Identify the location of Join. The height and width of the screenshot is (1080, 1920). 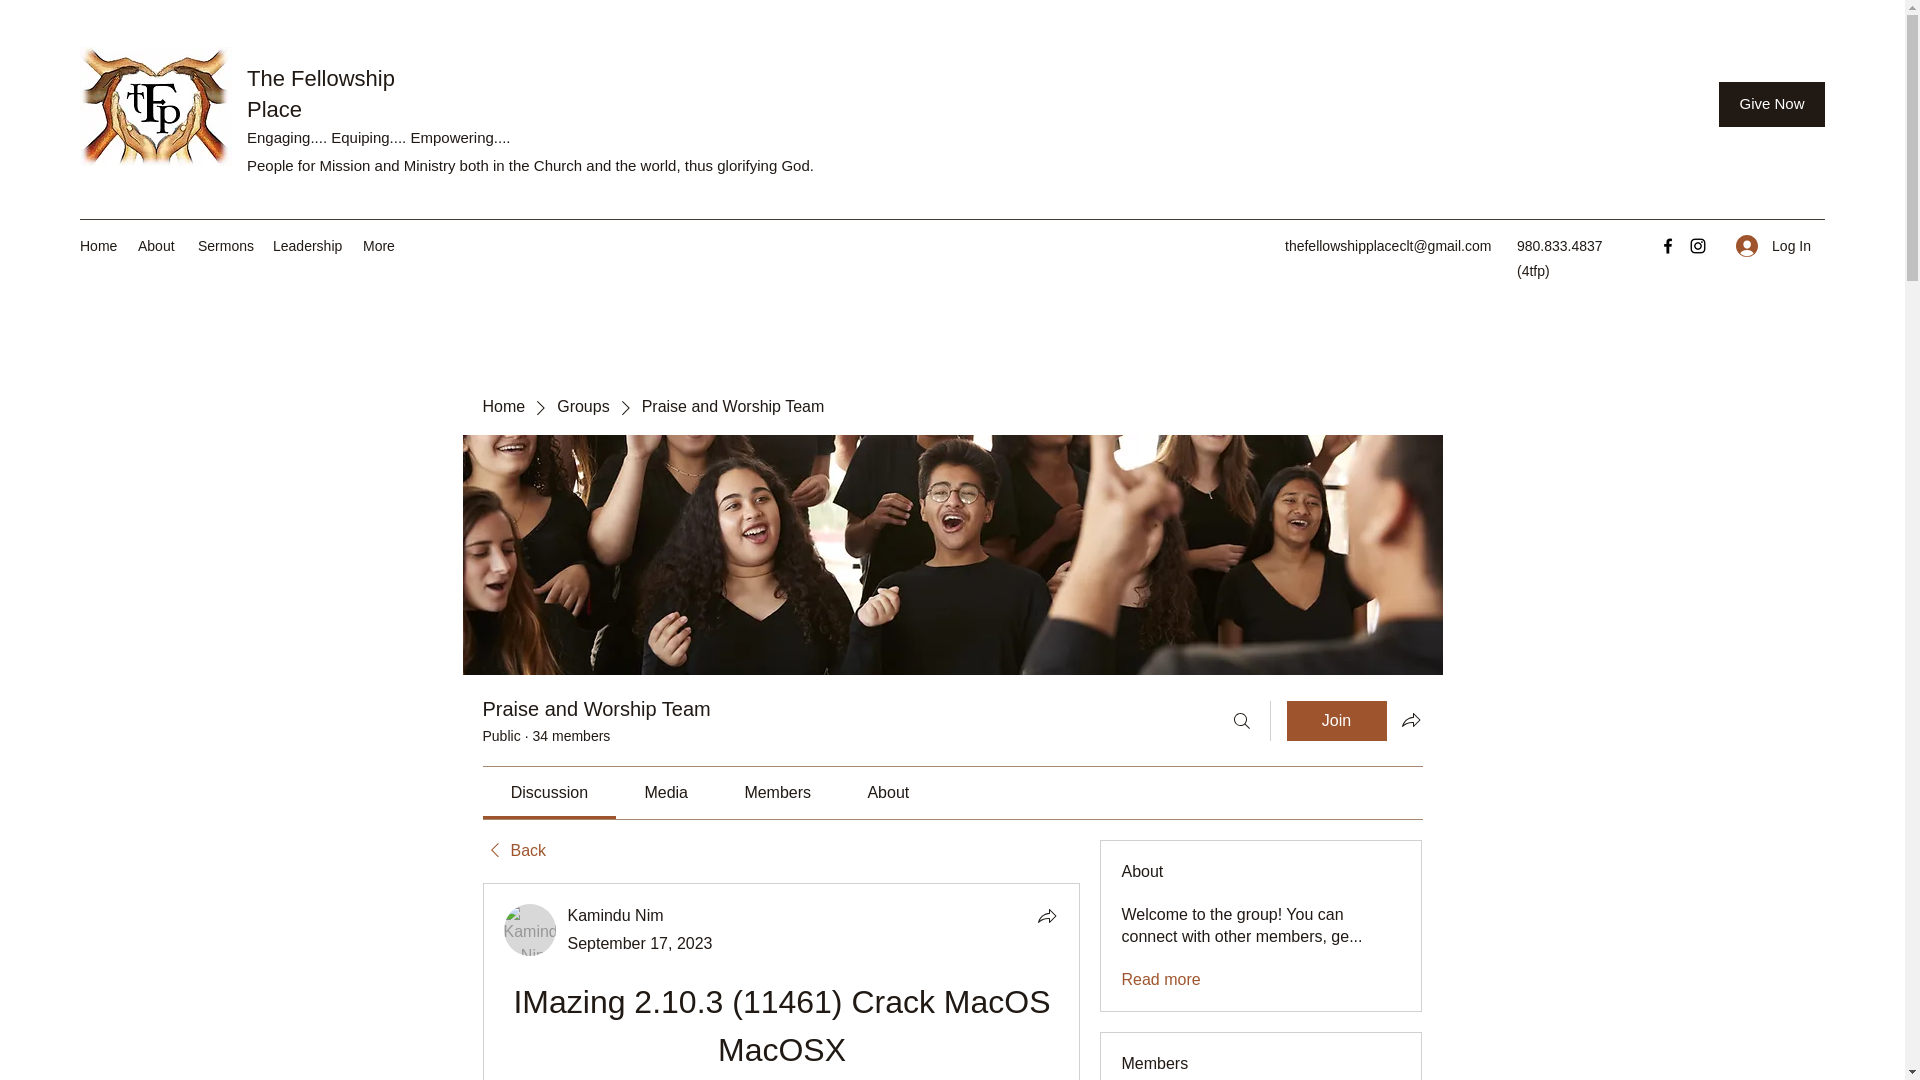
(1336, 720).